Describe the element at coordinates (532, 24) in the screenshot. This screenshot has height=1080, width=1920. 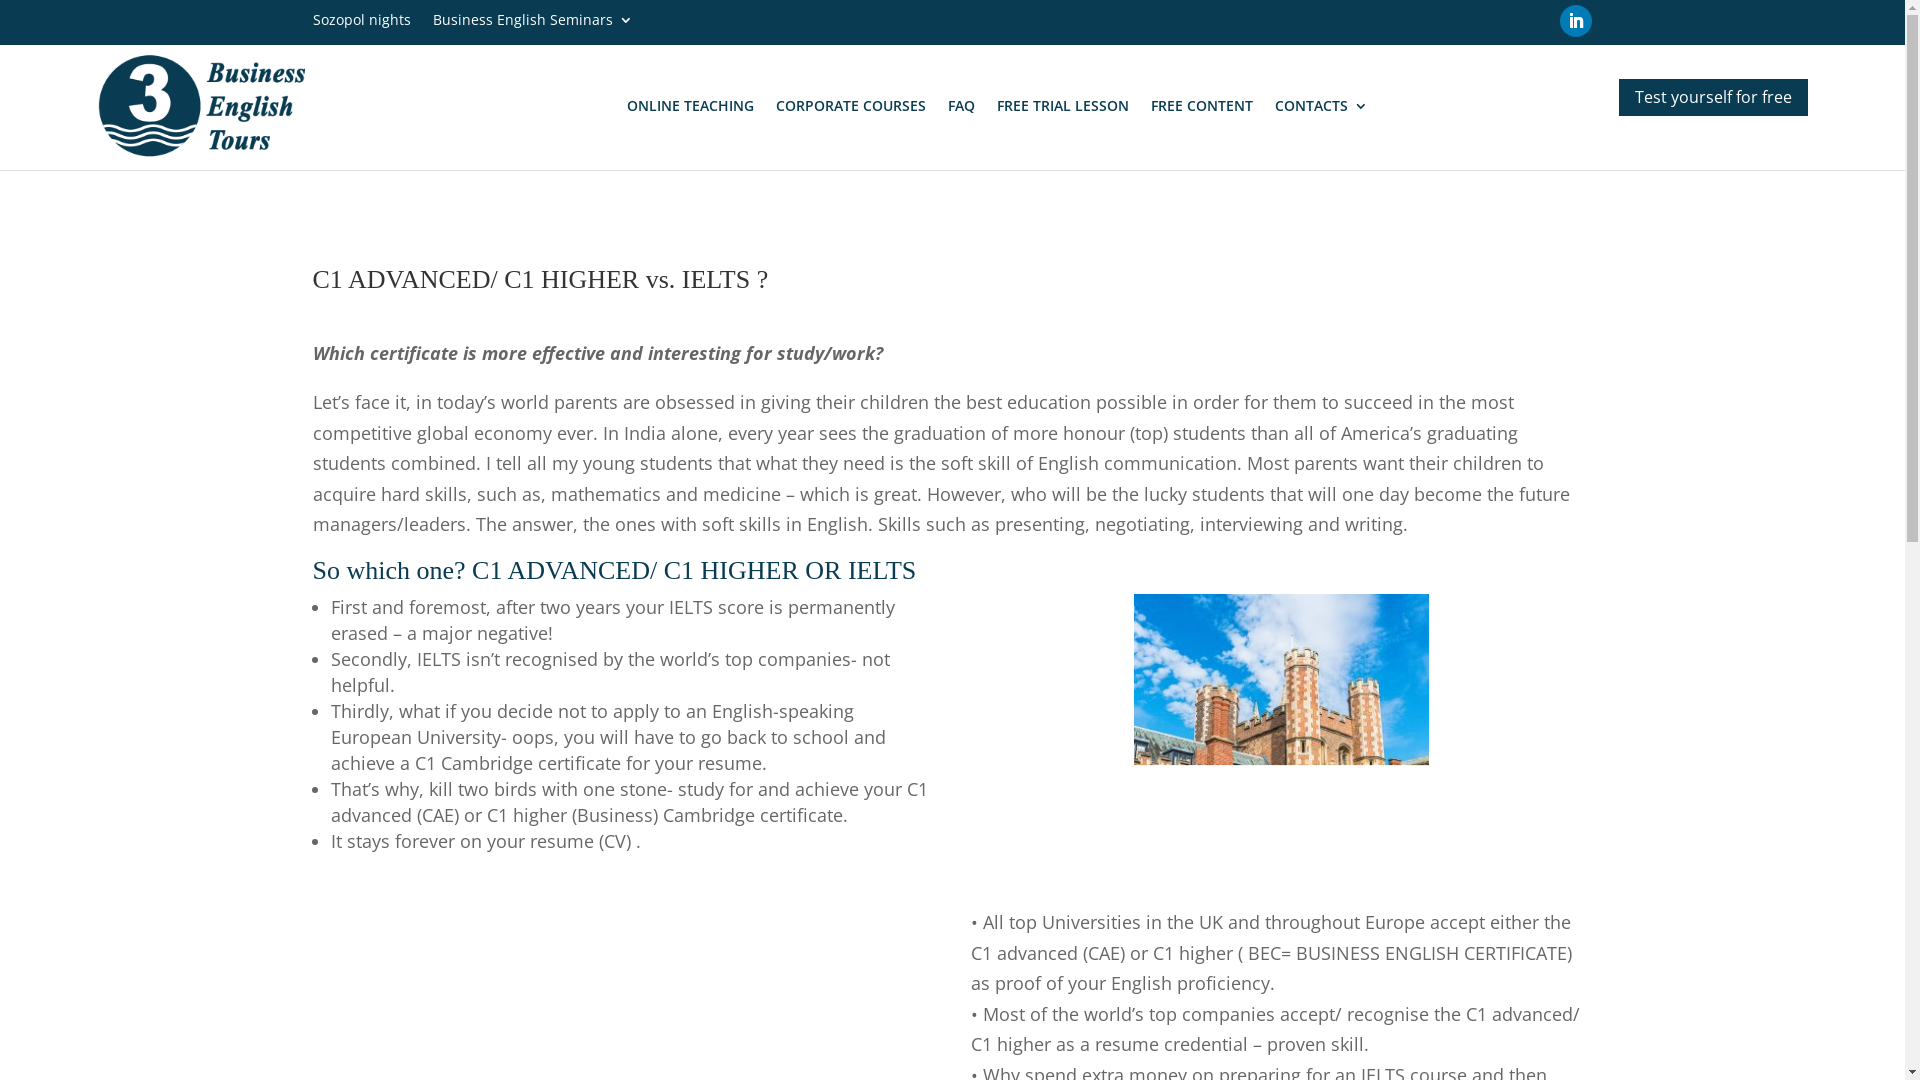
I see `Business English Seminars` at that location.